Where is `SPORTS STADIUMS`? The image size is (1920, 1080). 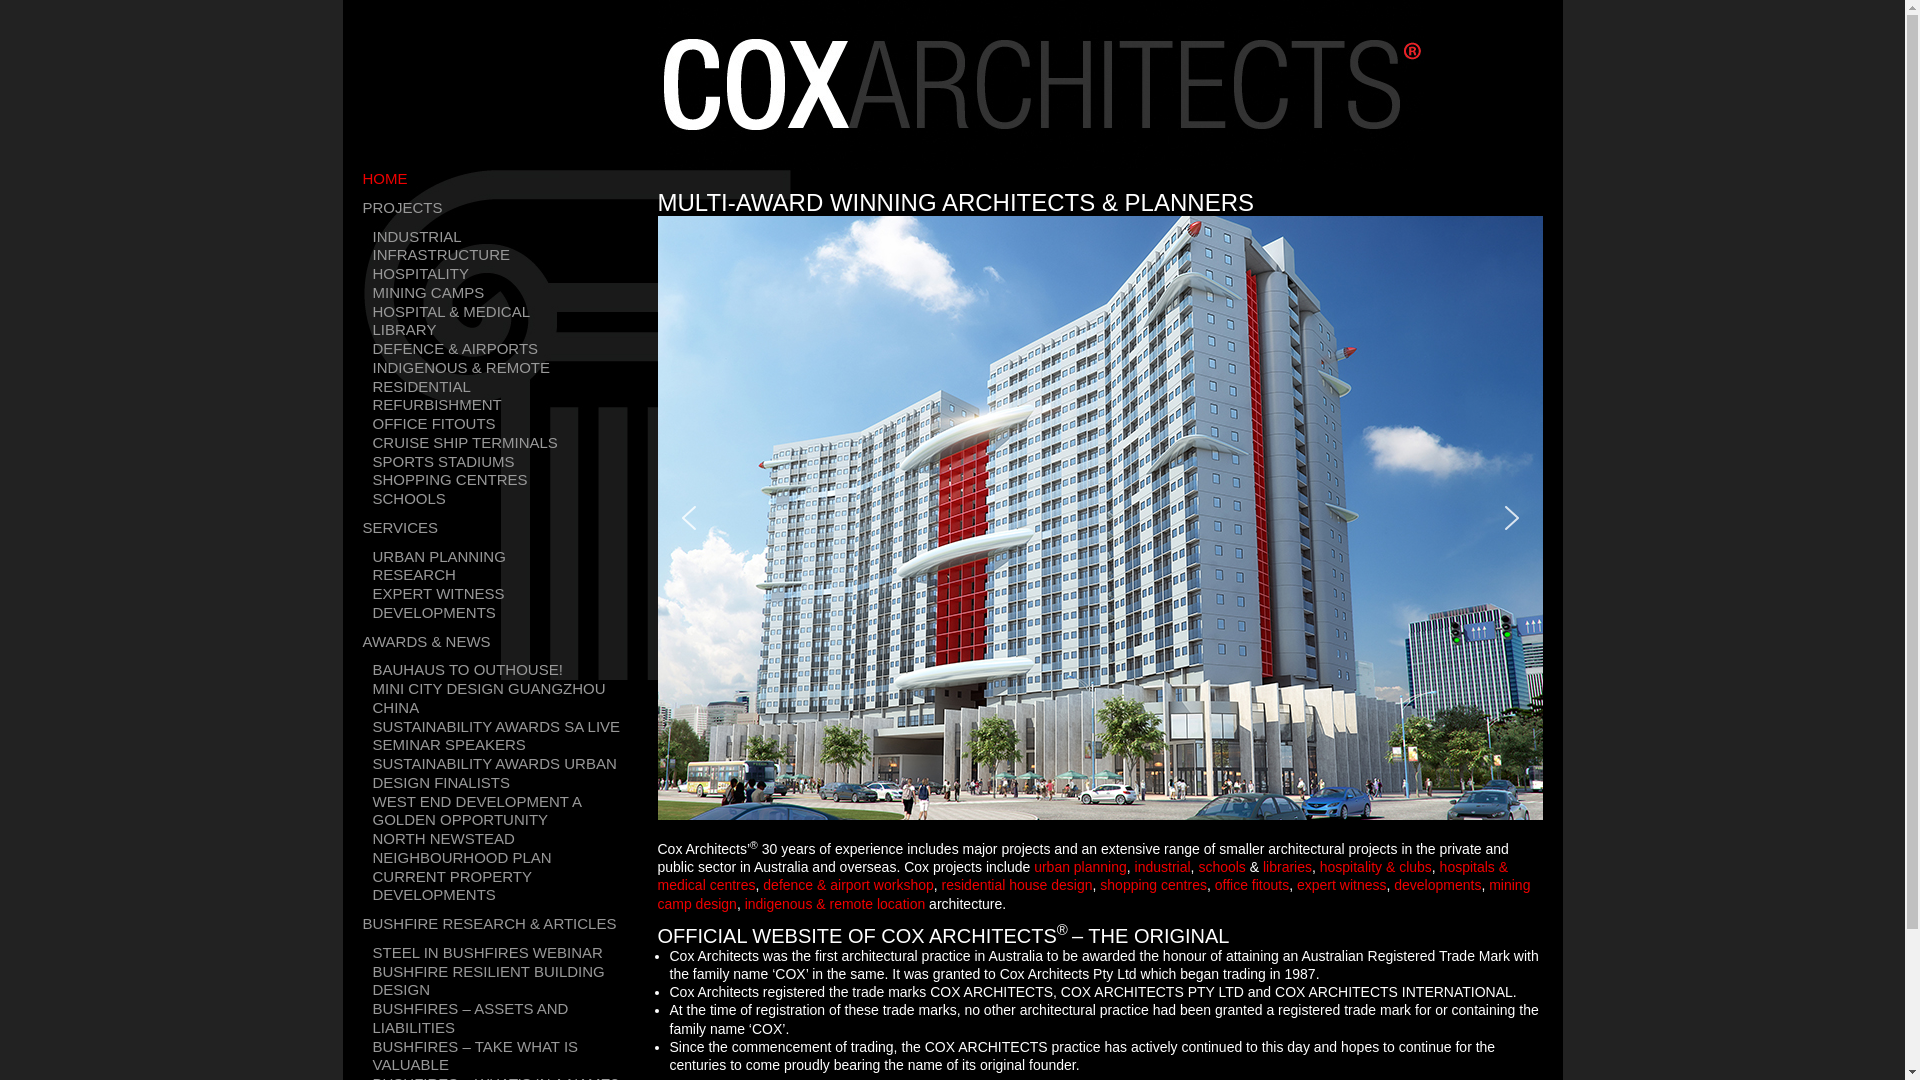
SPORTS STADIUMS is located at coordinates (443, 462).